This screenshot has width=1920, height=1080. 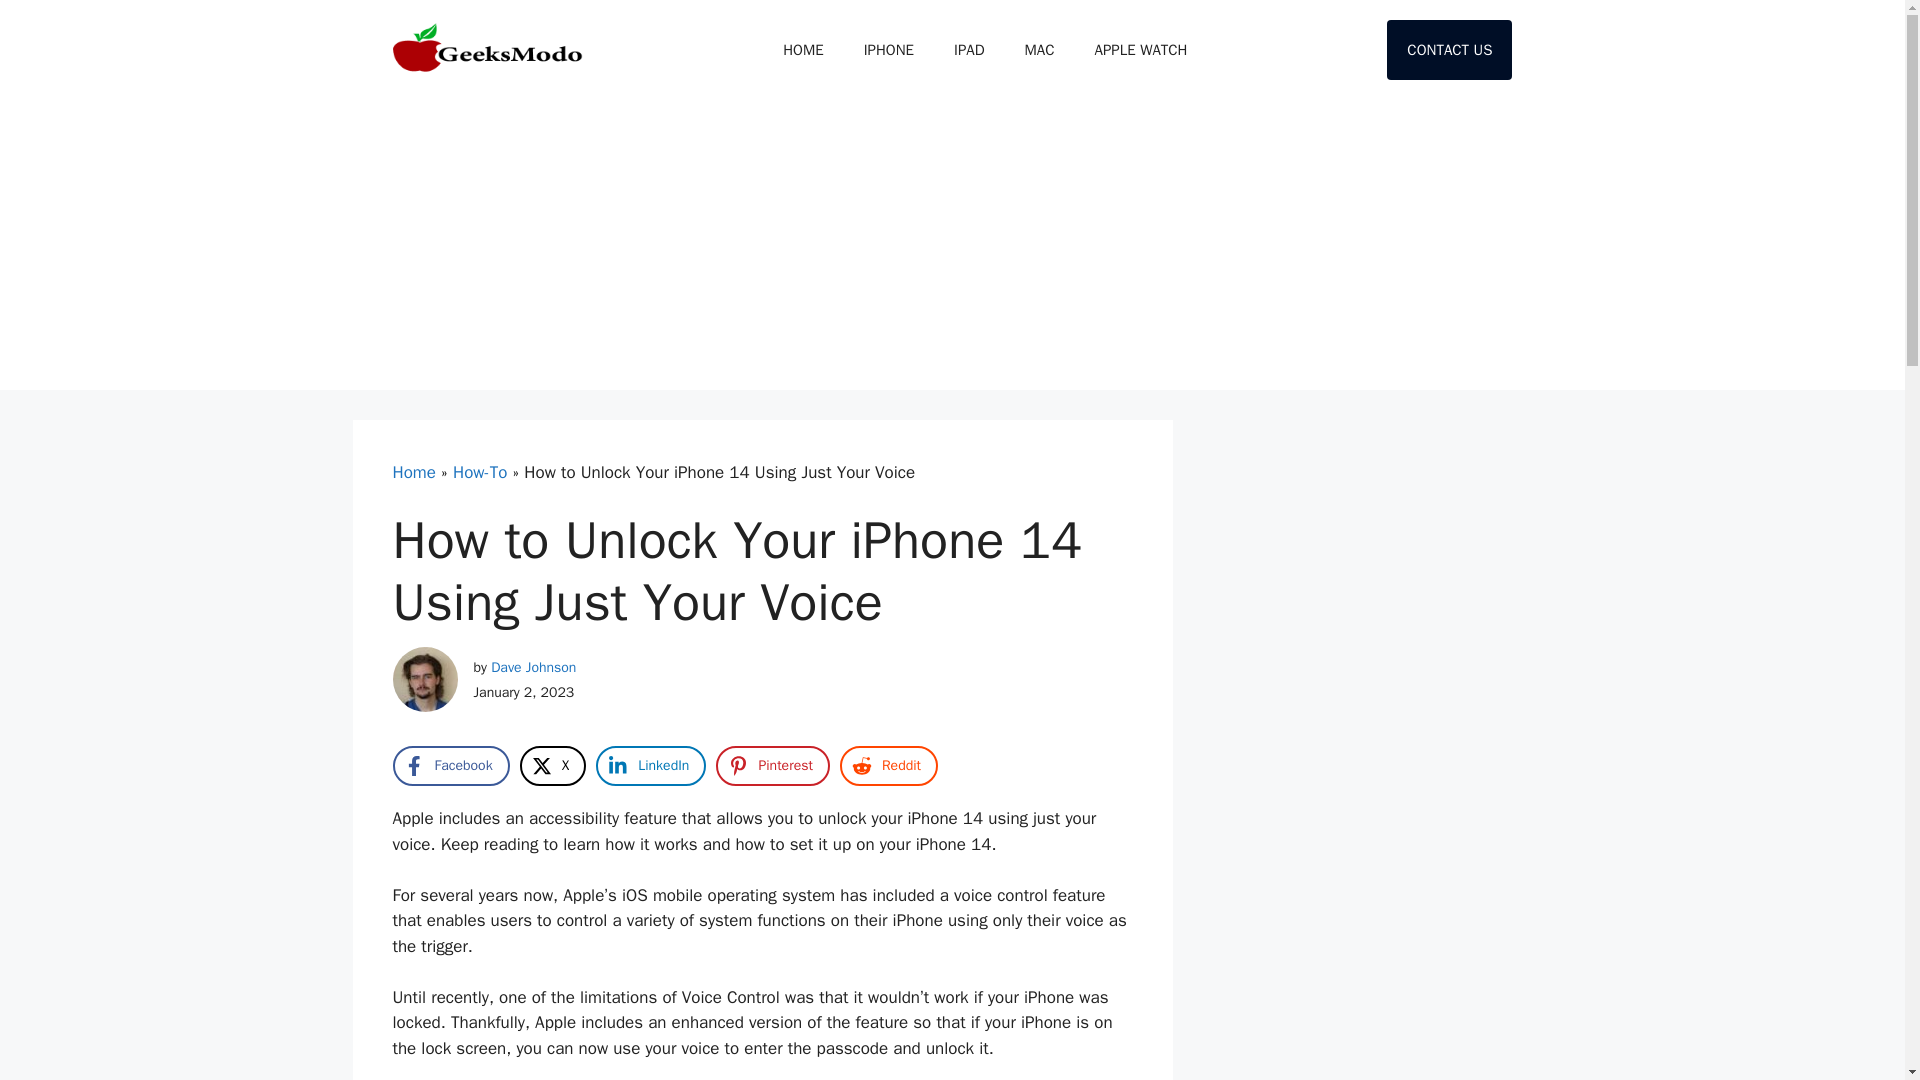 What do you see at coordinates (968, 50) in the screenshot?
I see `IPAD` at bounding box center [968, 50].